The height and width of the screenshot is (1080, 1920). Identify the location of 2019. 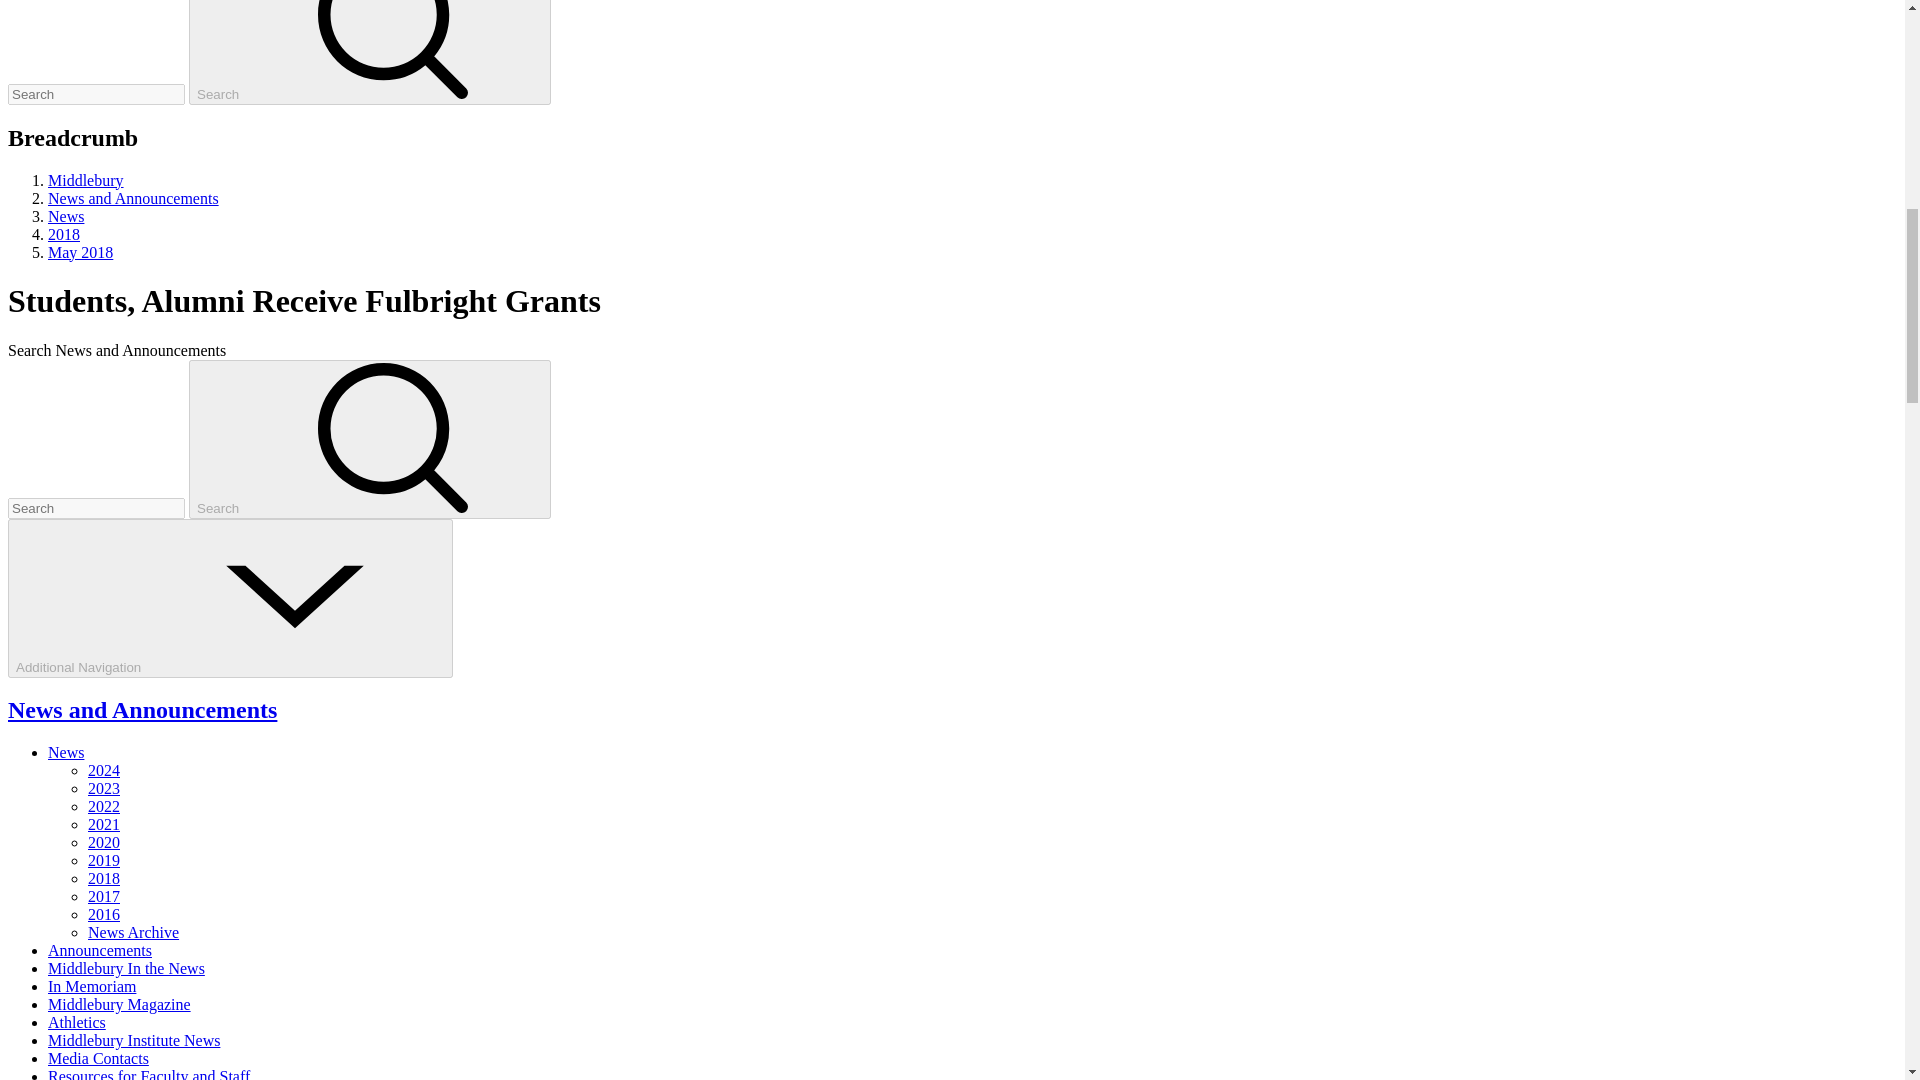
(104, 860).